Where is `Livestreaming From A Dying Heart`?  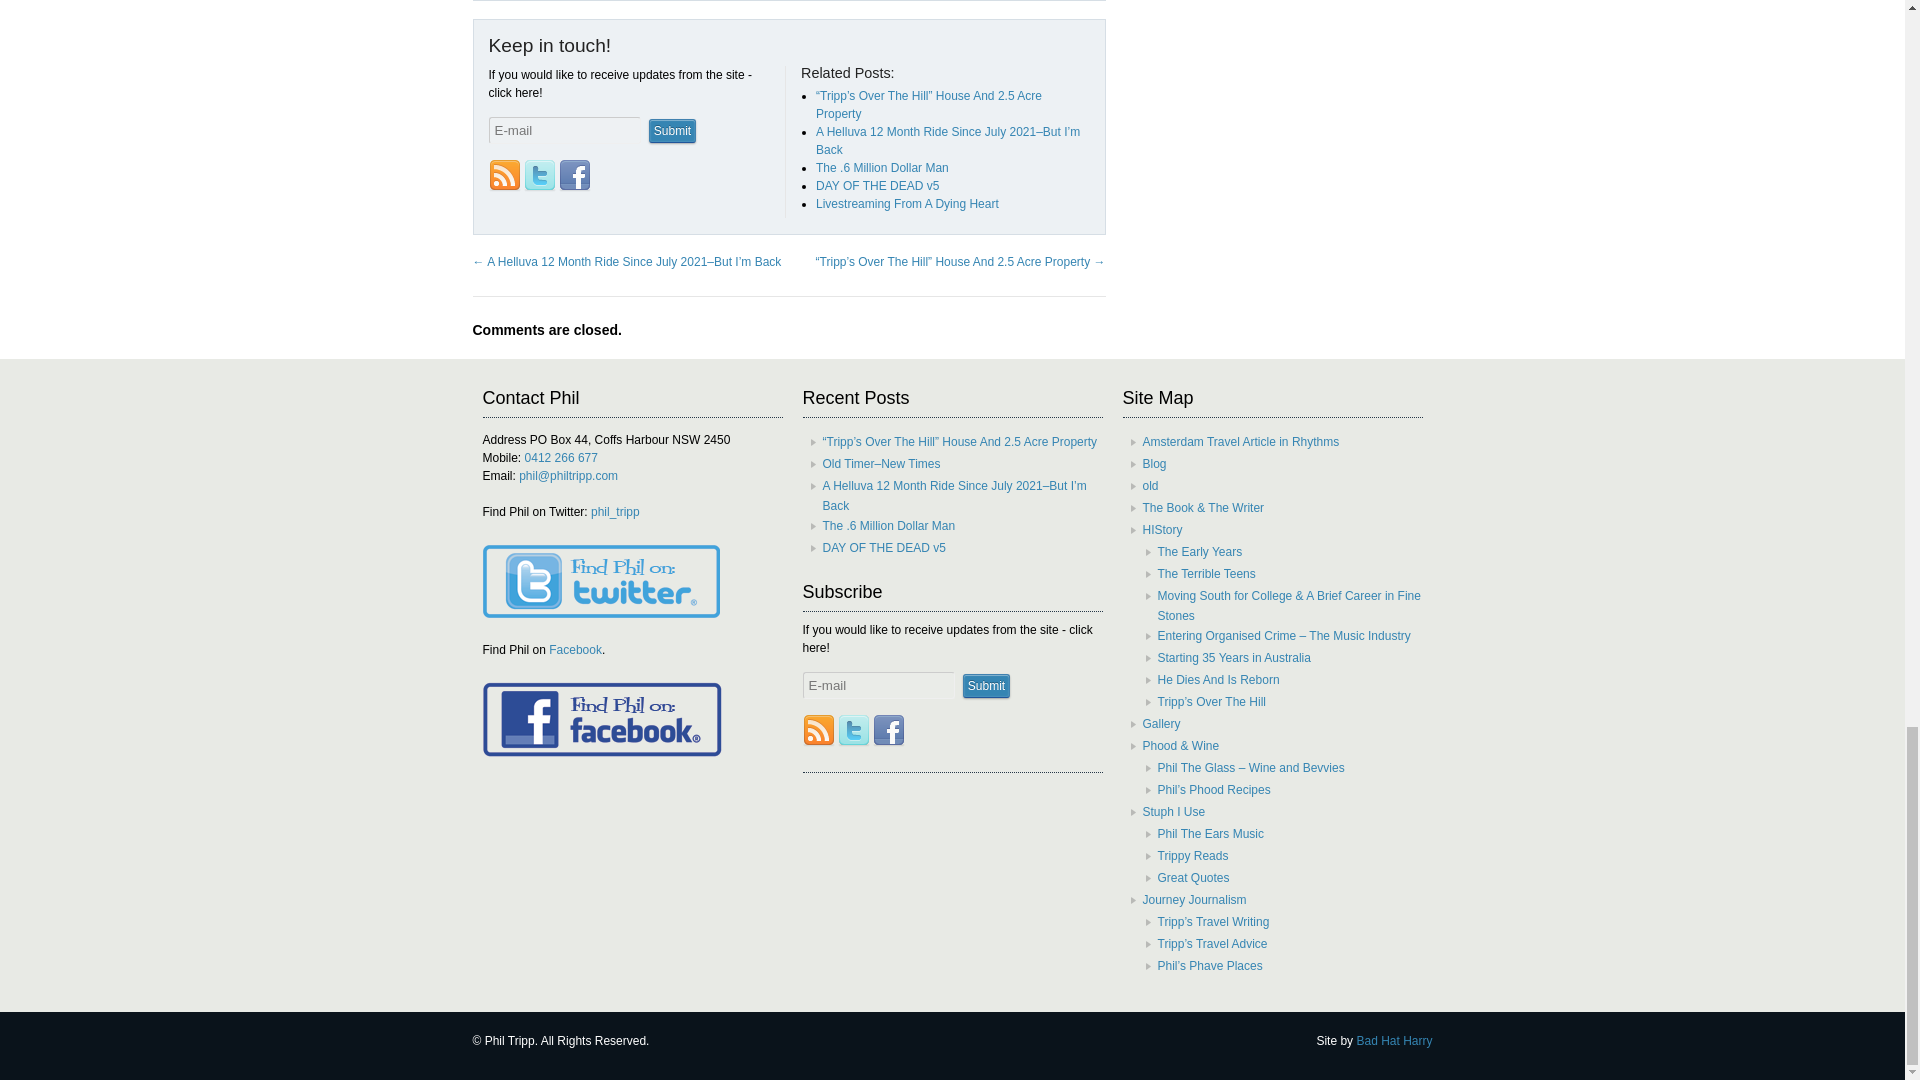
Livestreaming From A Dying Heart is located at coordinates (907, 203).